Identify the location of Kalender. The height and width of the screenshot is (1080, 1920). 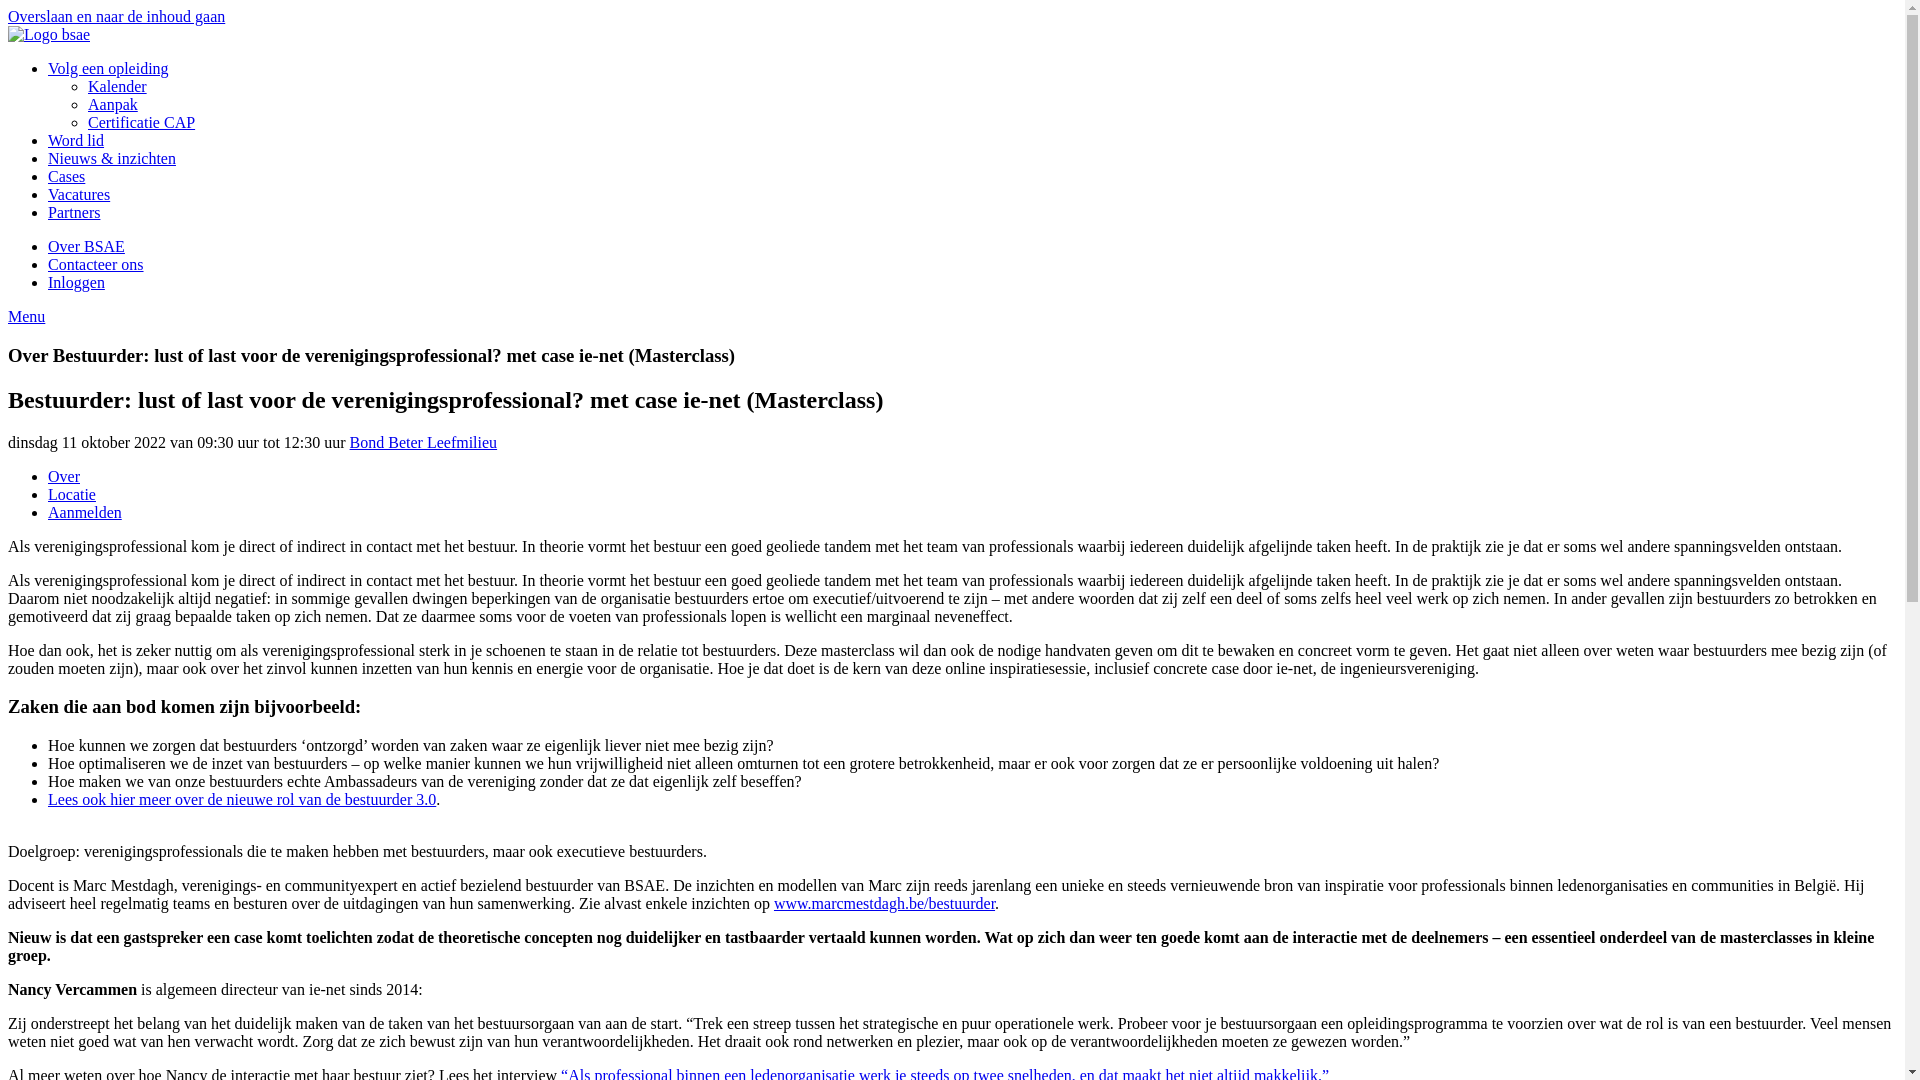
(118, 86).